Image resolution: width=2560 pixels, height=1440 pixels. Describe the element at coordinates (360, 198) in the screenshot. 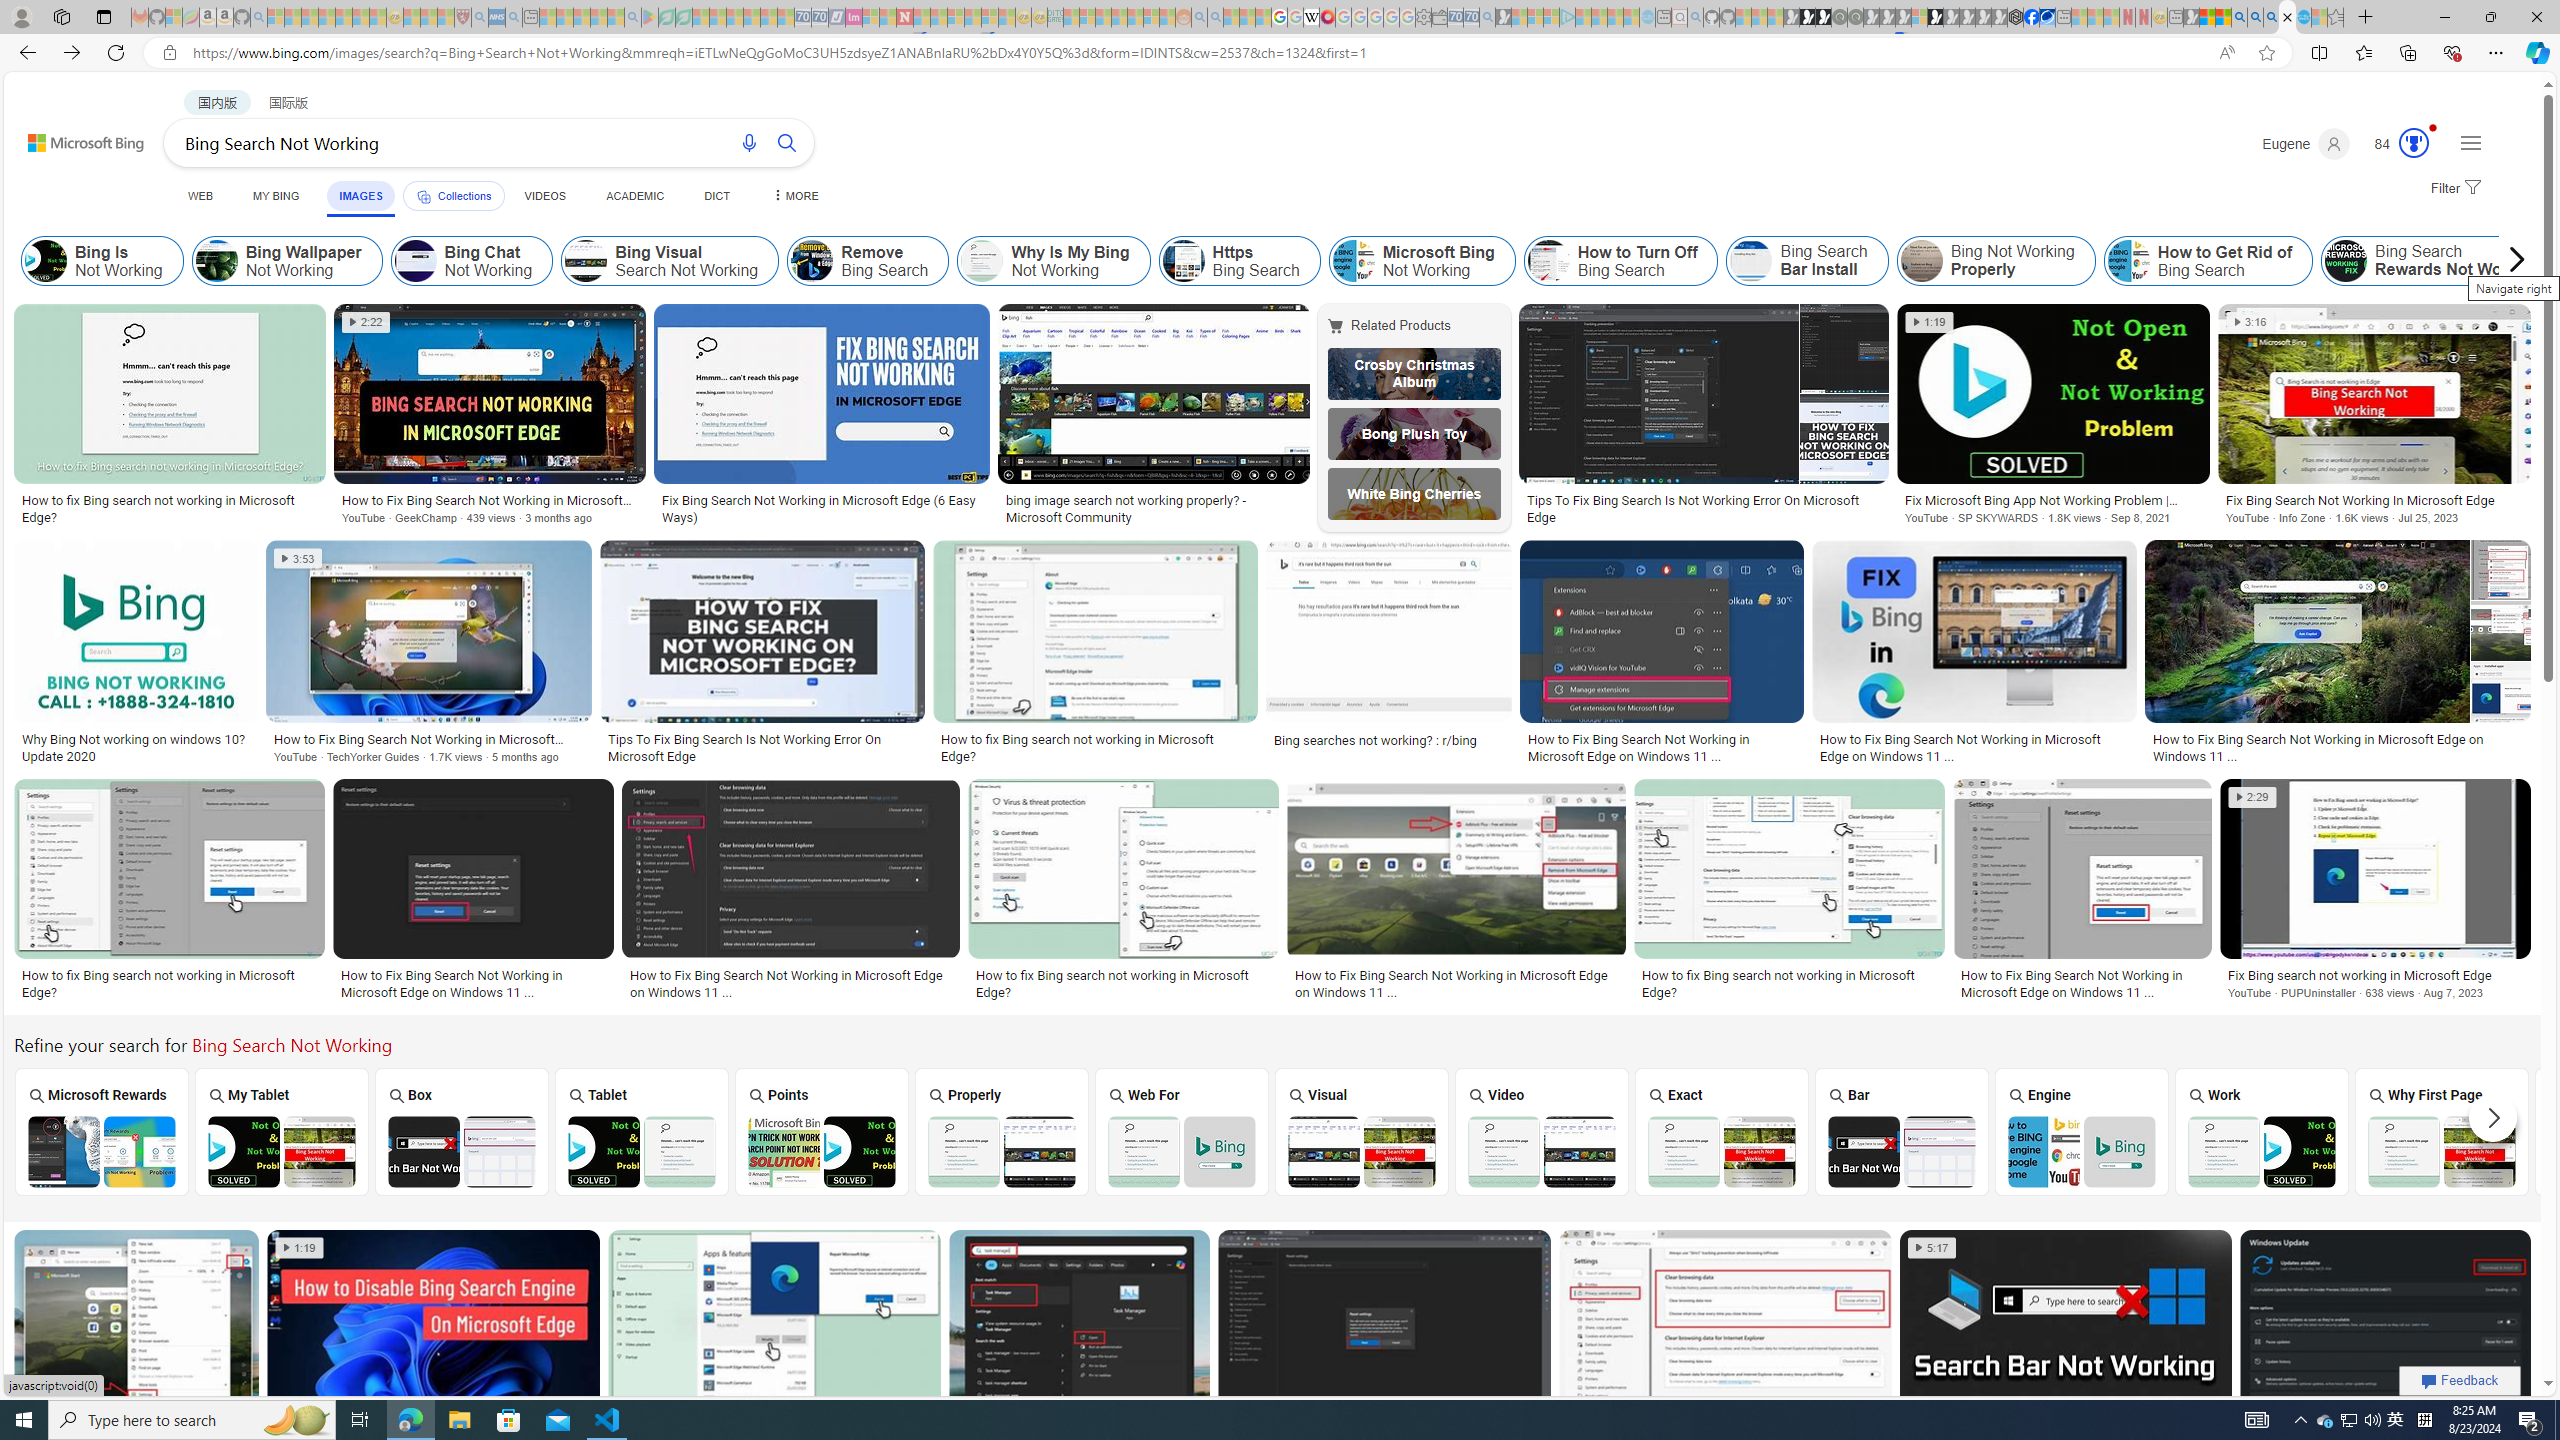

I see `IMAGES` at that location.